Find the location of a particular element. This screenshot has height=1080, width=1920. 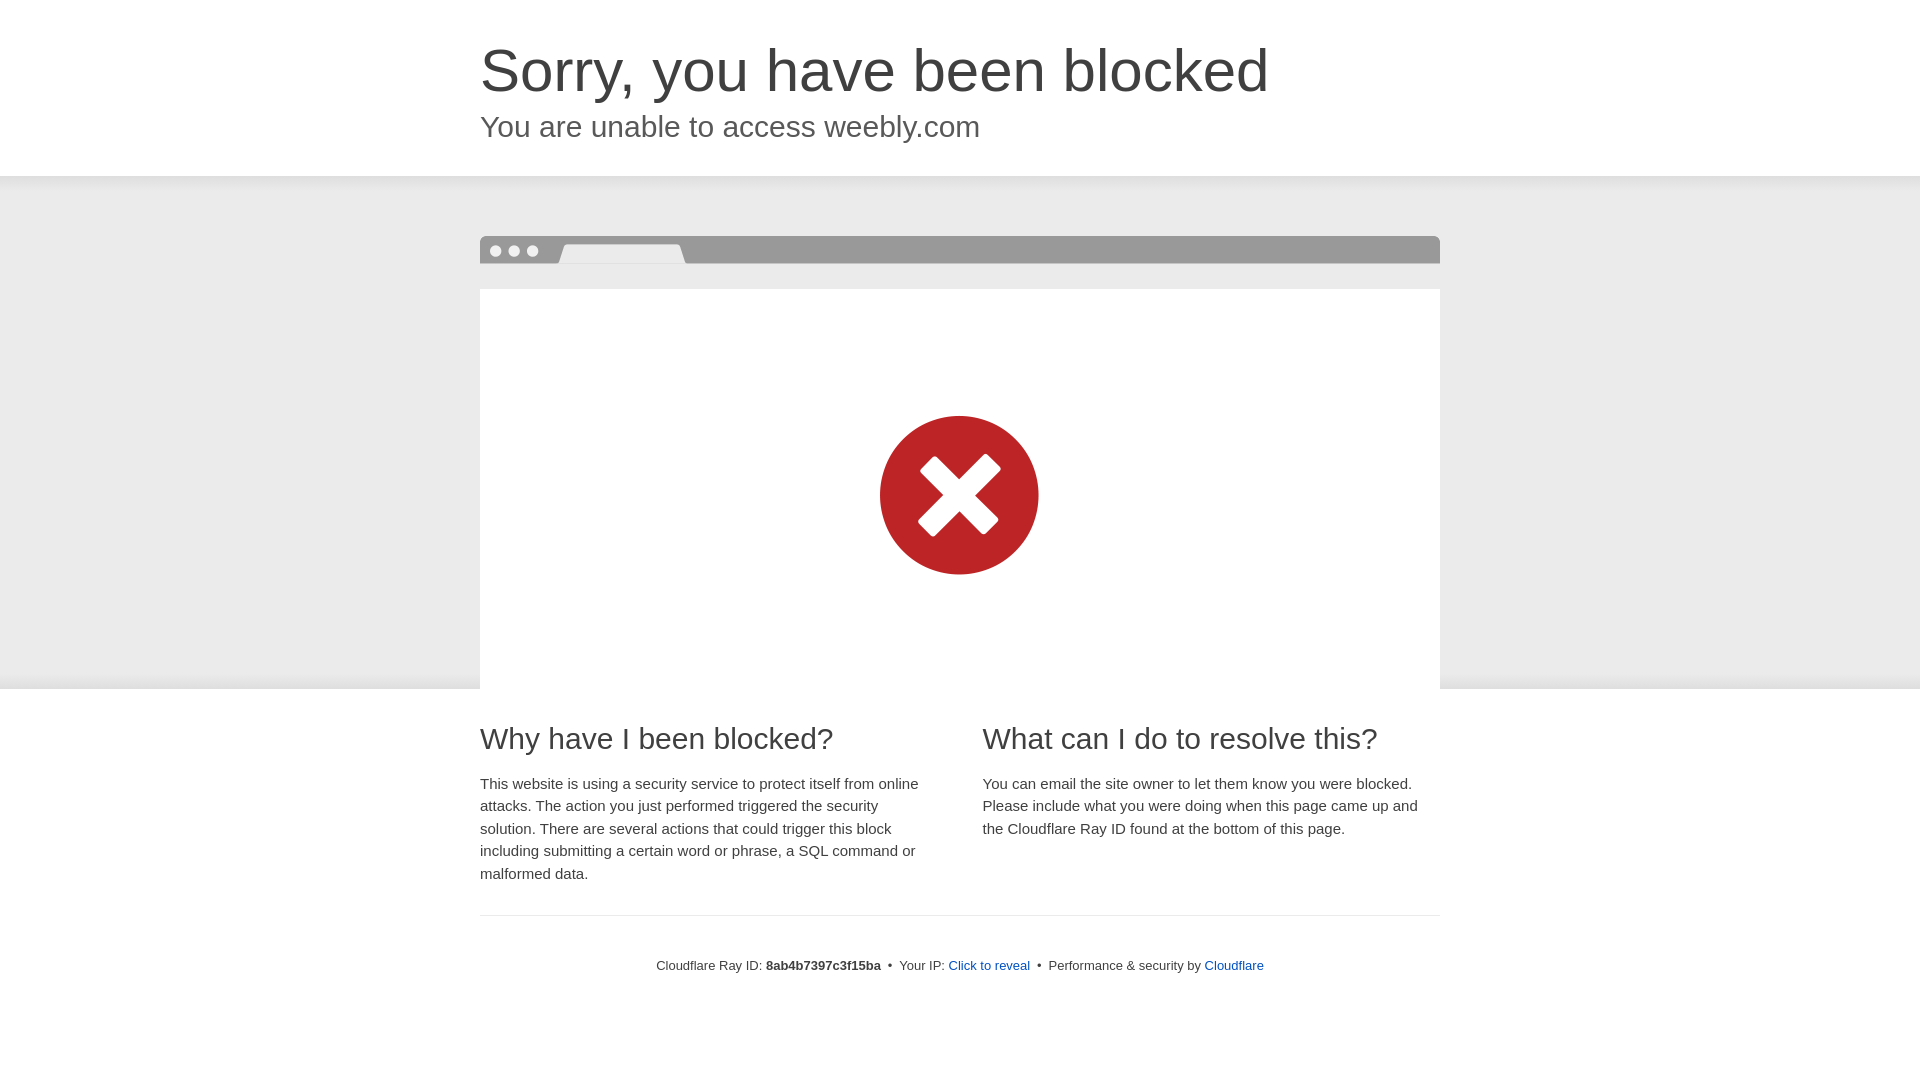

Cloudflare is located at coordinates (1234, 965).